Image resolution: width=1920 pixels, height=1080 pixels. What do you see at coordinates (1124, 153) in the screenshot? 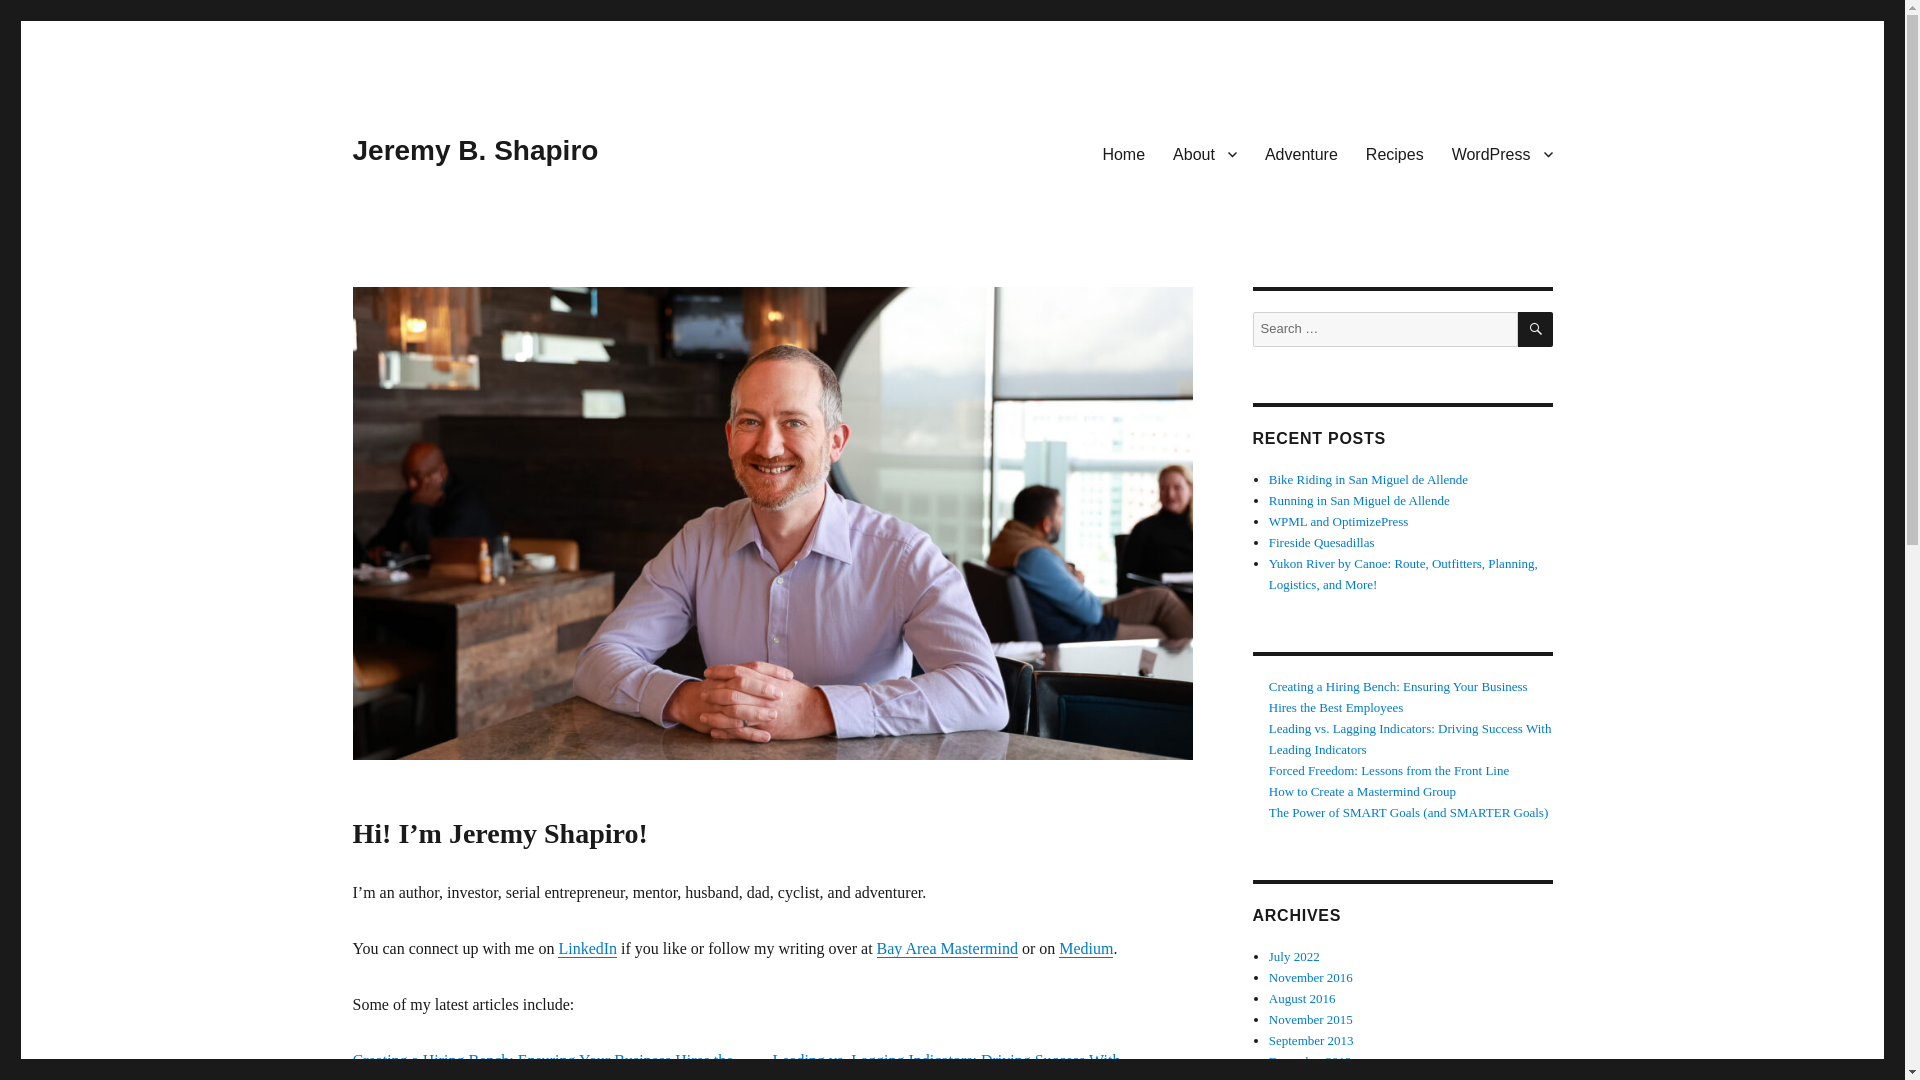
I see `Home` at bounding box center [1124, 153].